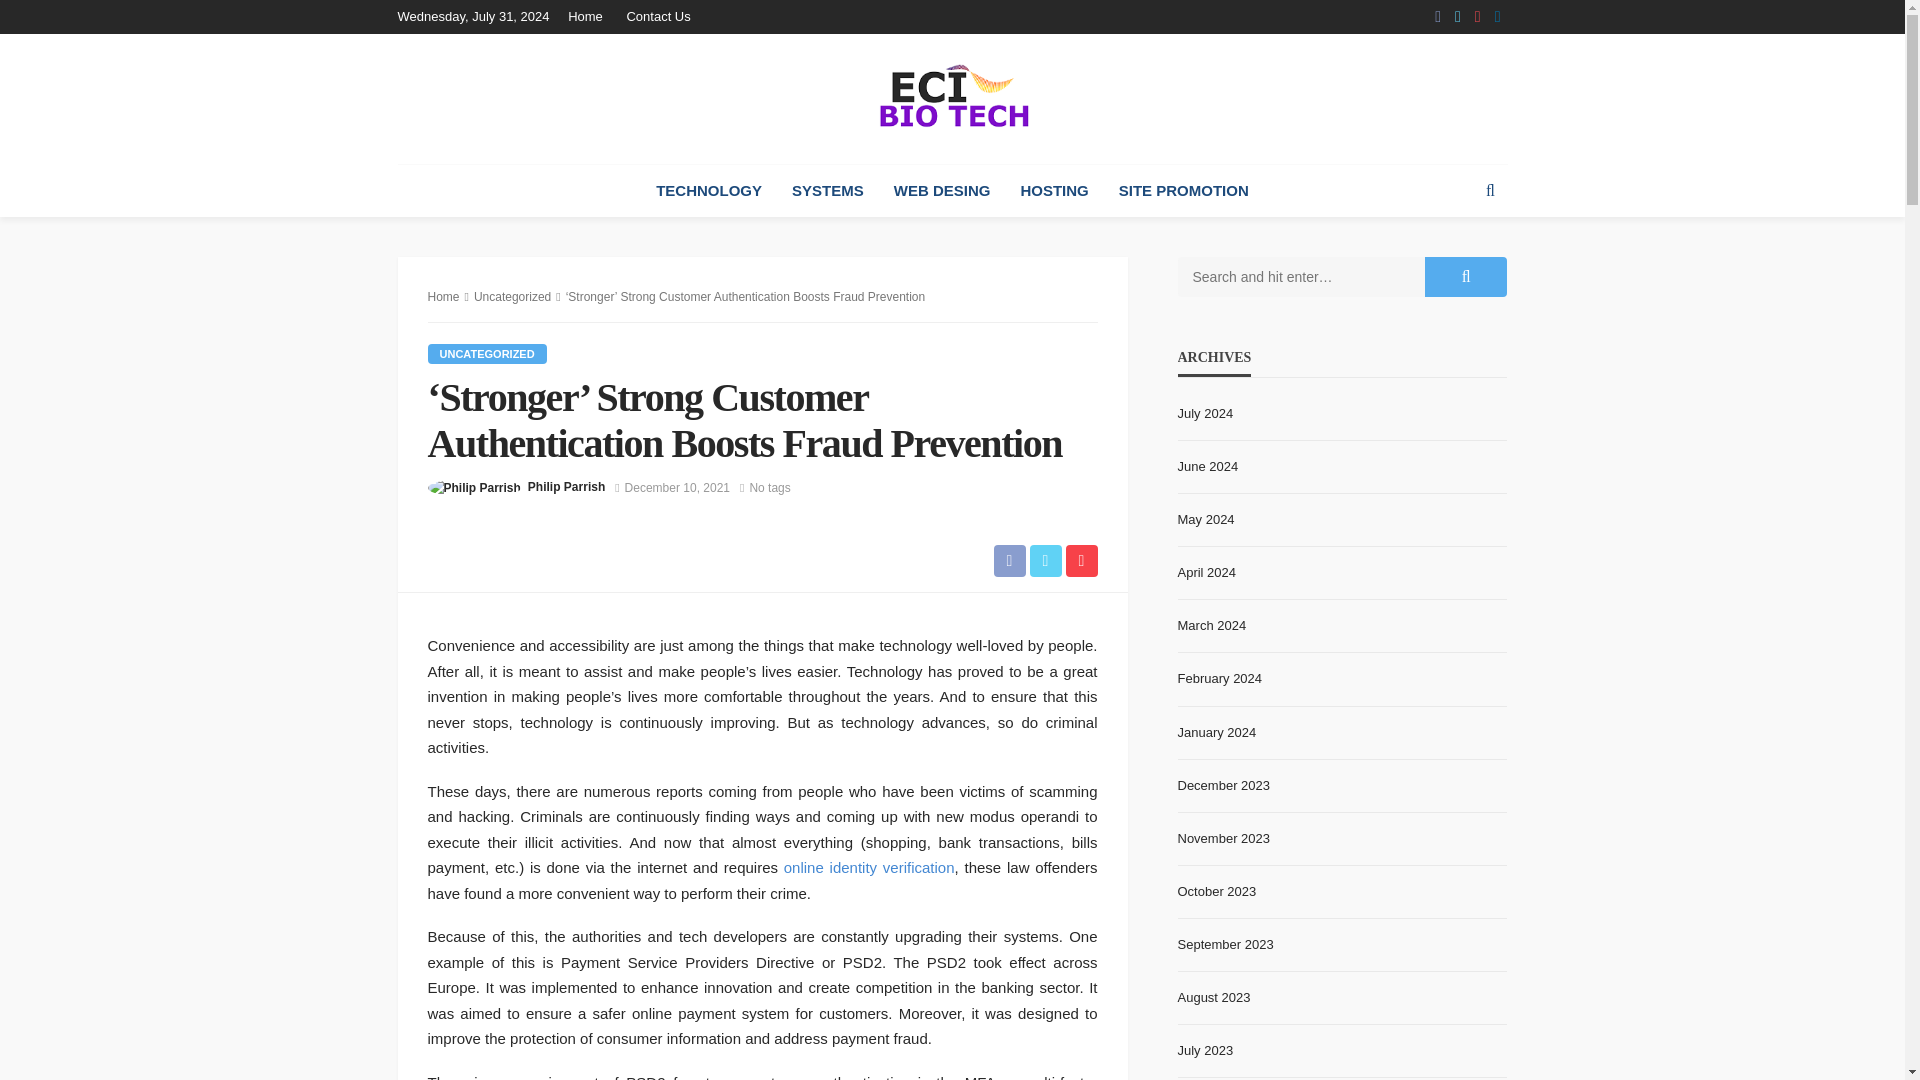  What do you see at coordinates (1301, 277) in the screenshot?
I see `Search for:` at bounding box center [1301, 277].